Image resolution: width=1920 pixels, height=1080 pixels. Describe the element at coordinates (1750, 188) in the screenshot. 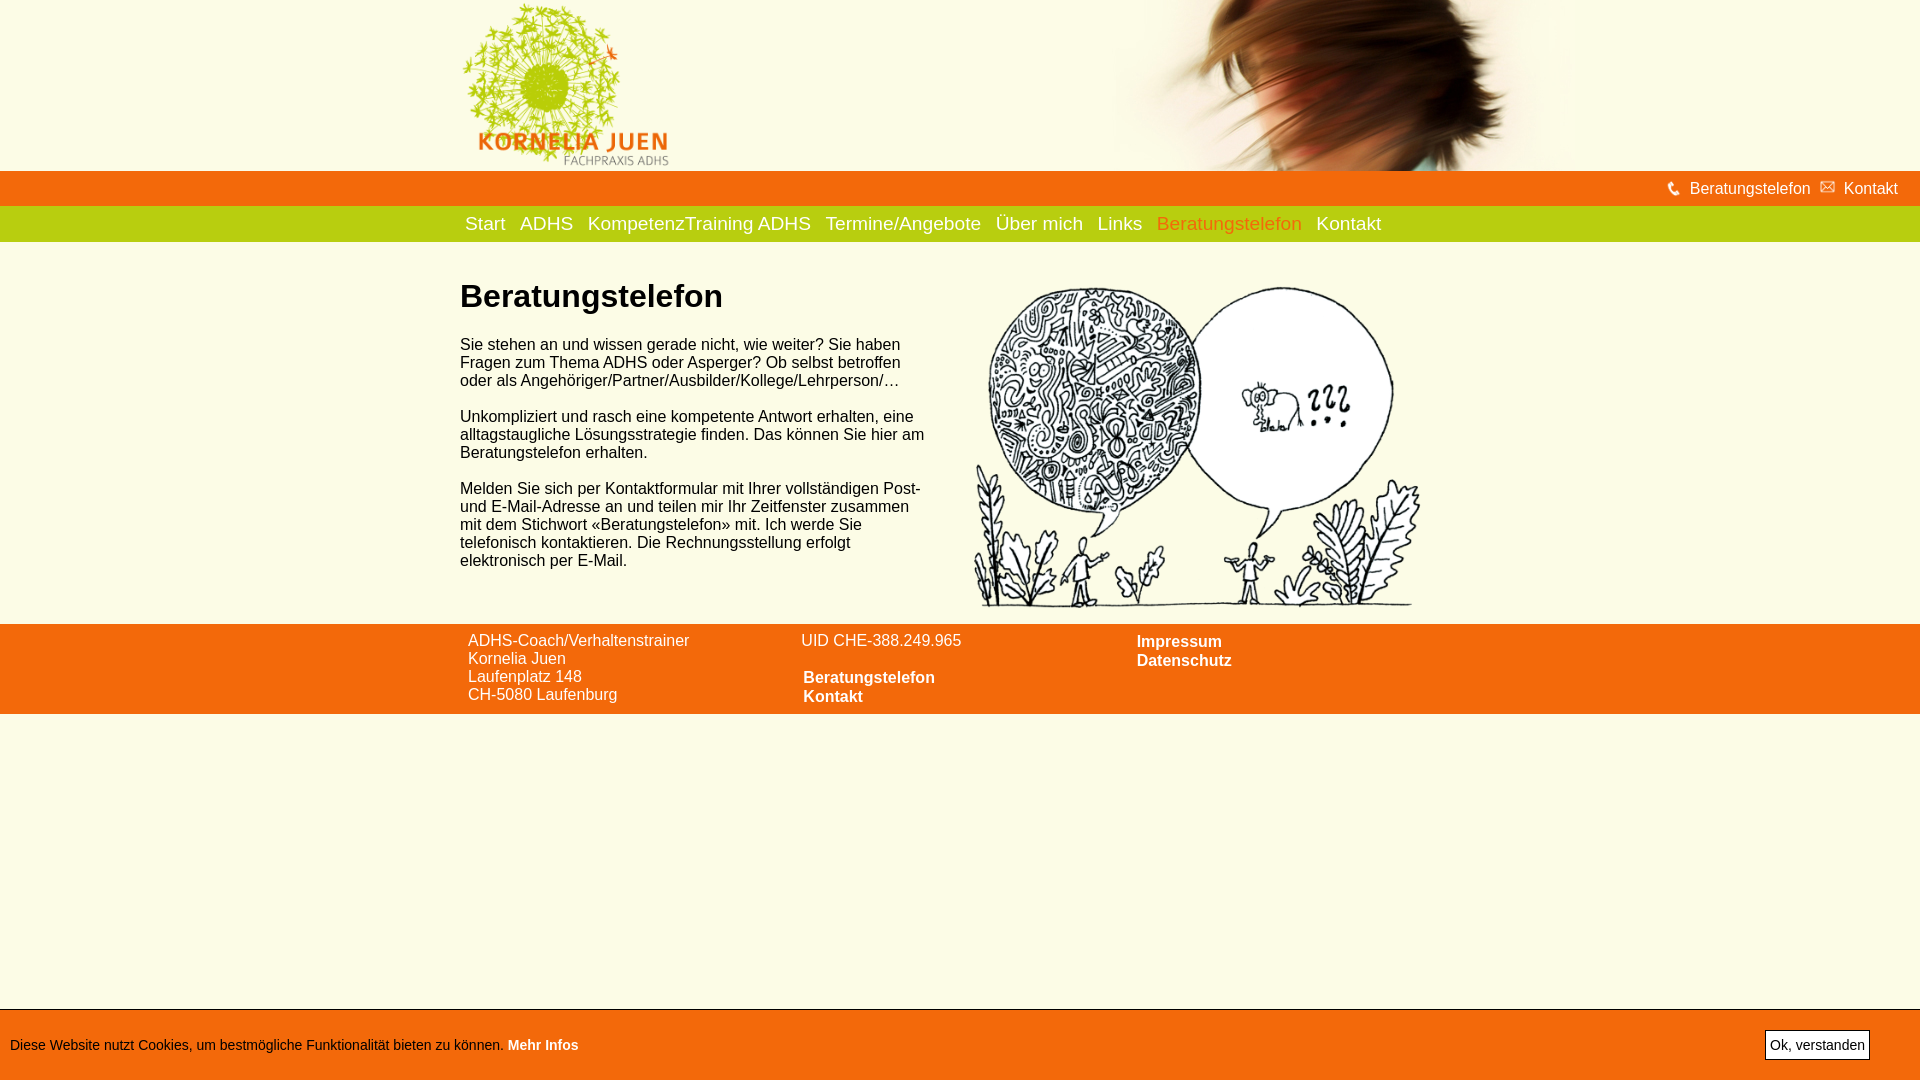

I see `Beratungstelefon` at that location.